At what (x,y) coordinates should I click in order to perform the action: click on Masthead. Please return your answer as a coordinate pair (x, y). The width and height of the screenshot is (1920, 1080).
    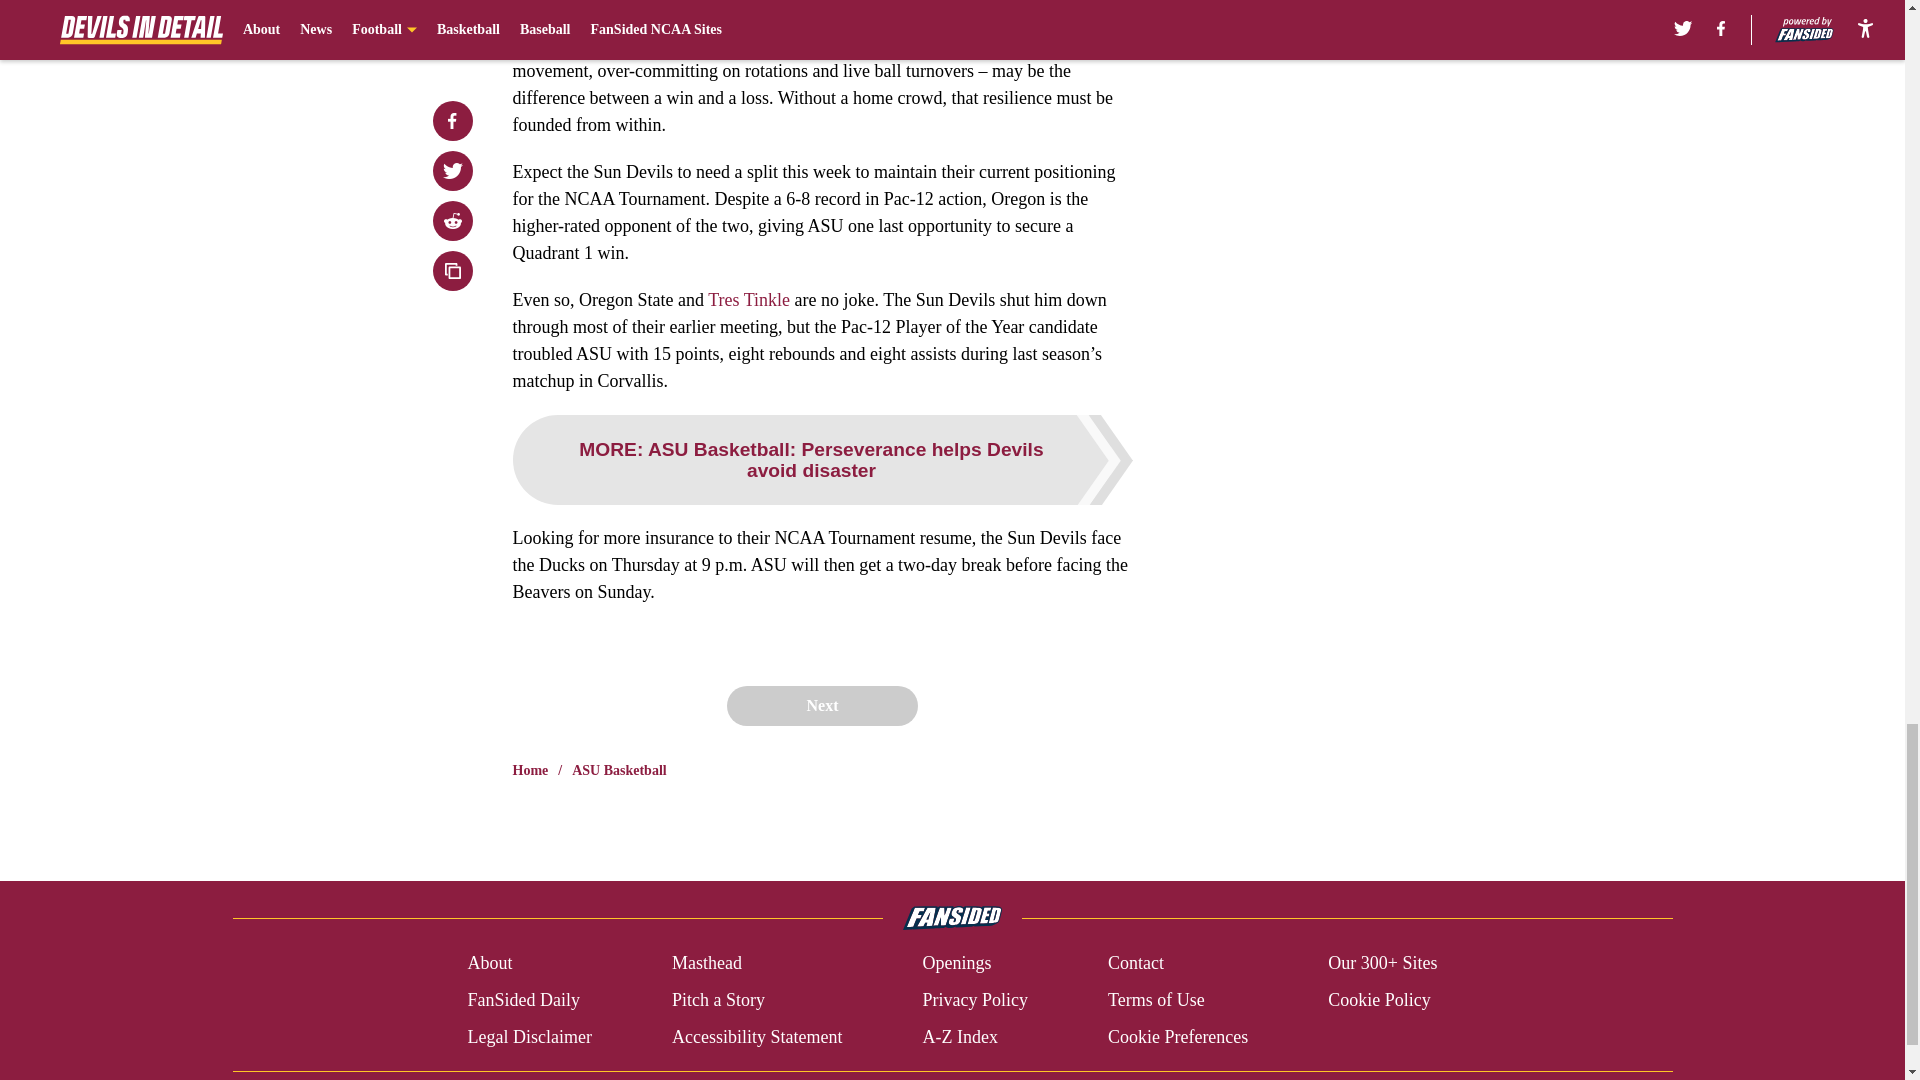
    Looking at the image, I should click on (706, 964).